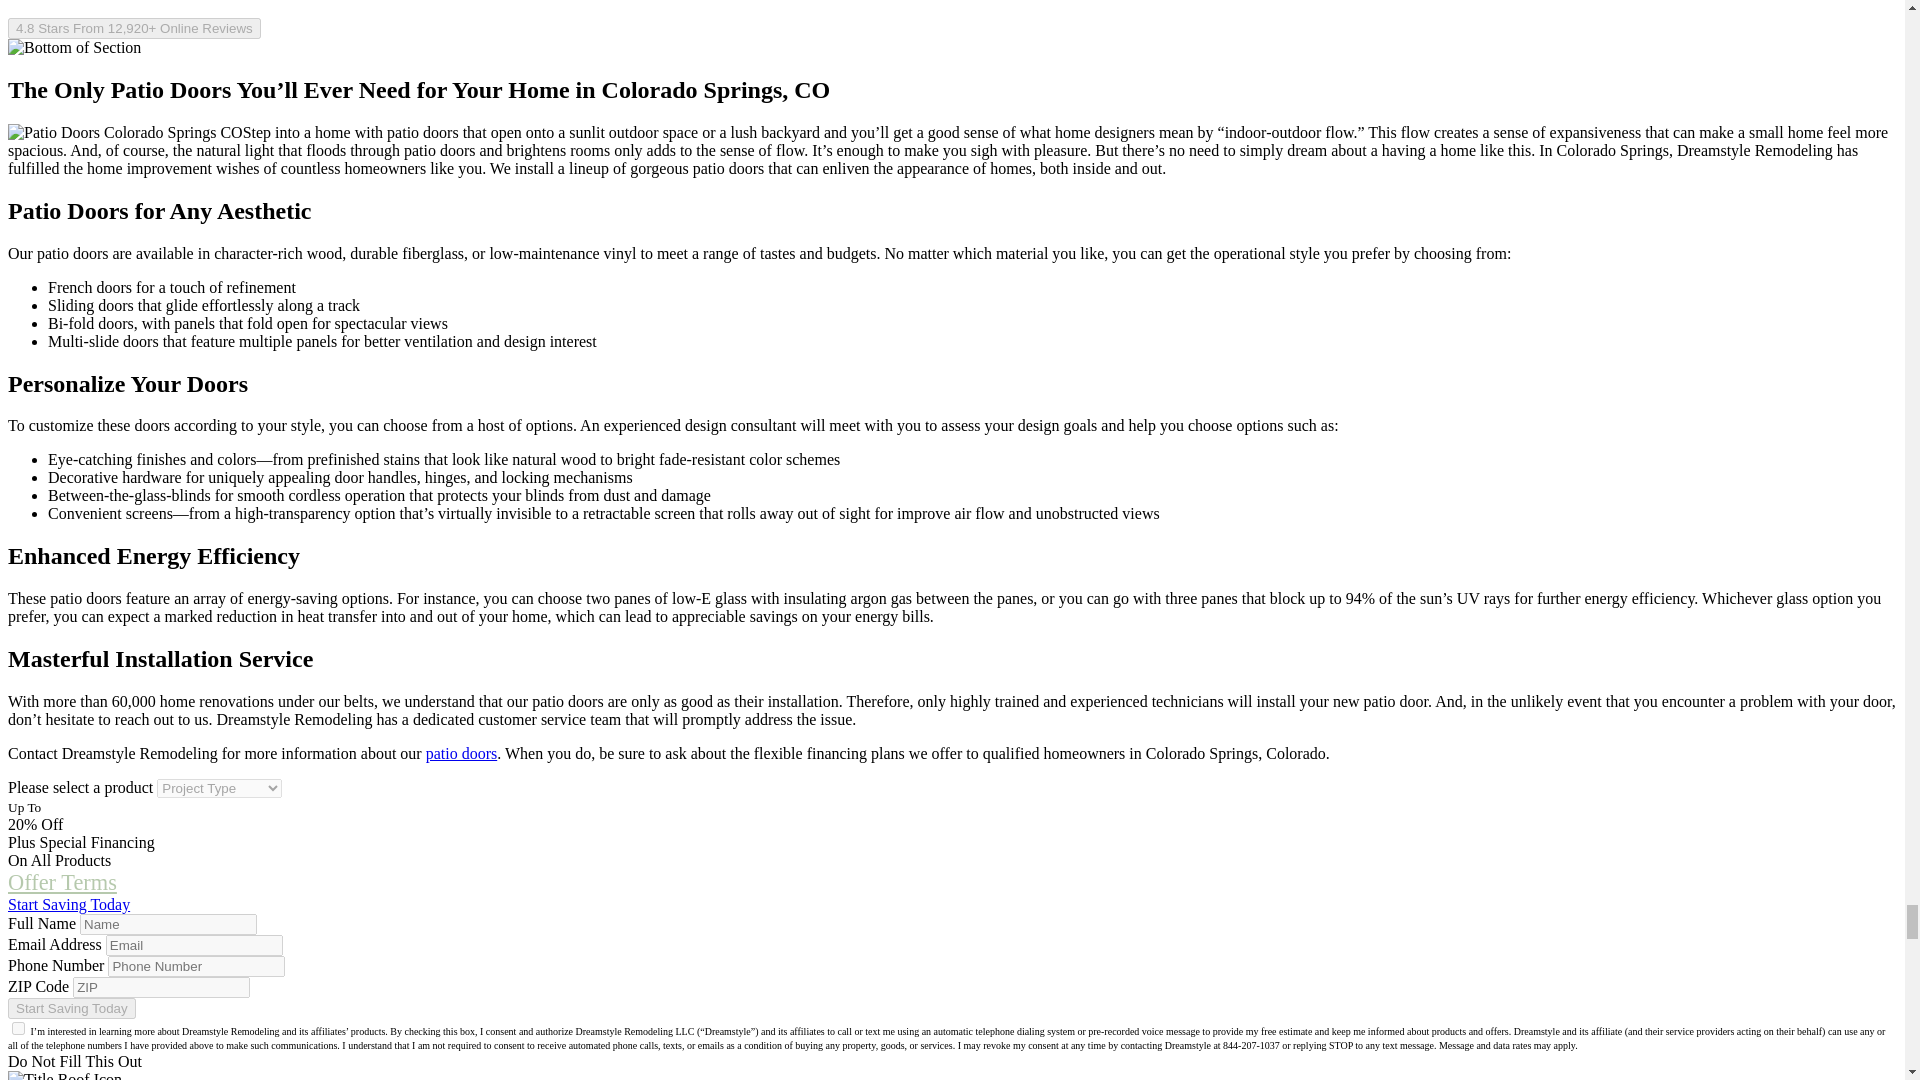  What do you see at coordinates (72, 1008) in the screenshot?
I see `Start Saving Today` at bounding box center [72, 1008].